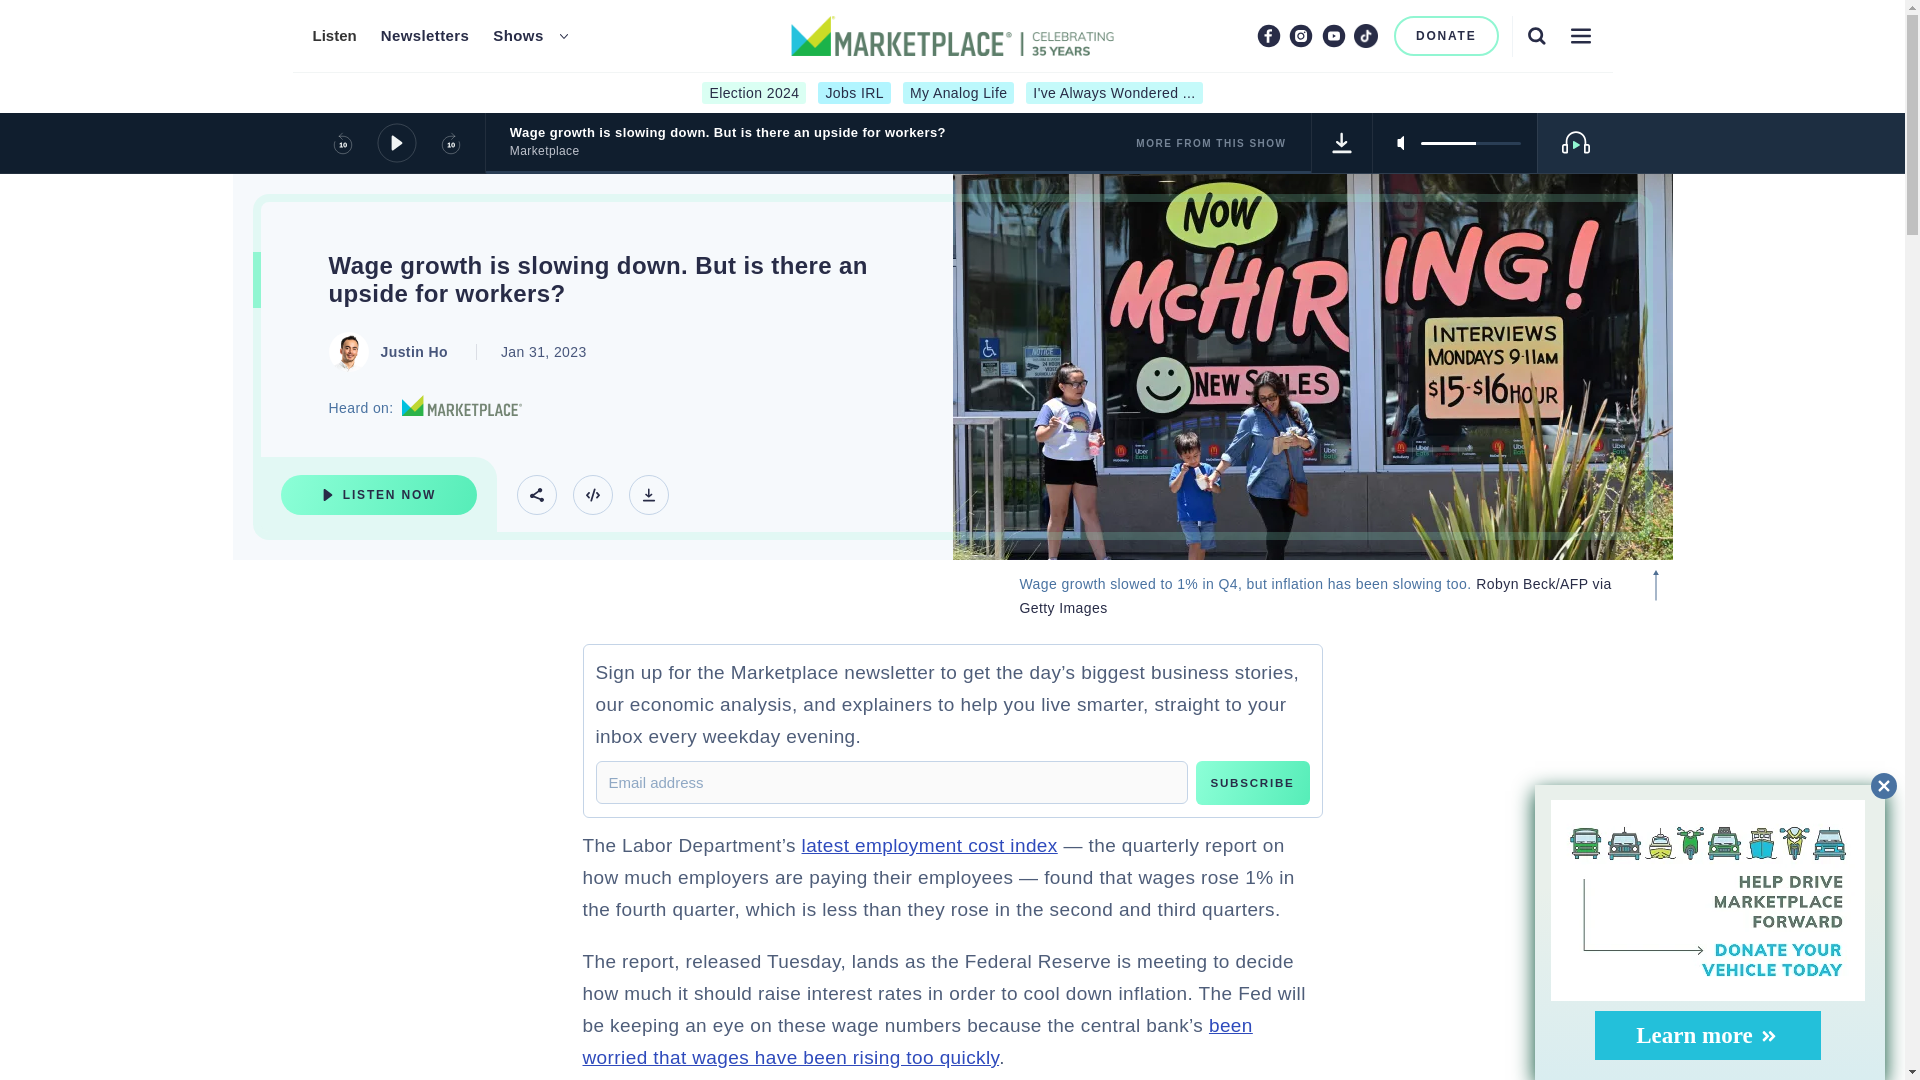 The image size is (1920, 1080). Describe the element at coordinates (425, 36) in the screenshot. I see `Newsletters` at that location.